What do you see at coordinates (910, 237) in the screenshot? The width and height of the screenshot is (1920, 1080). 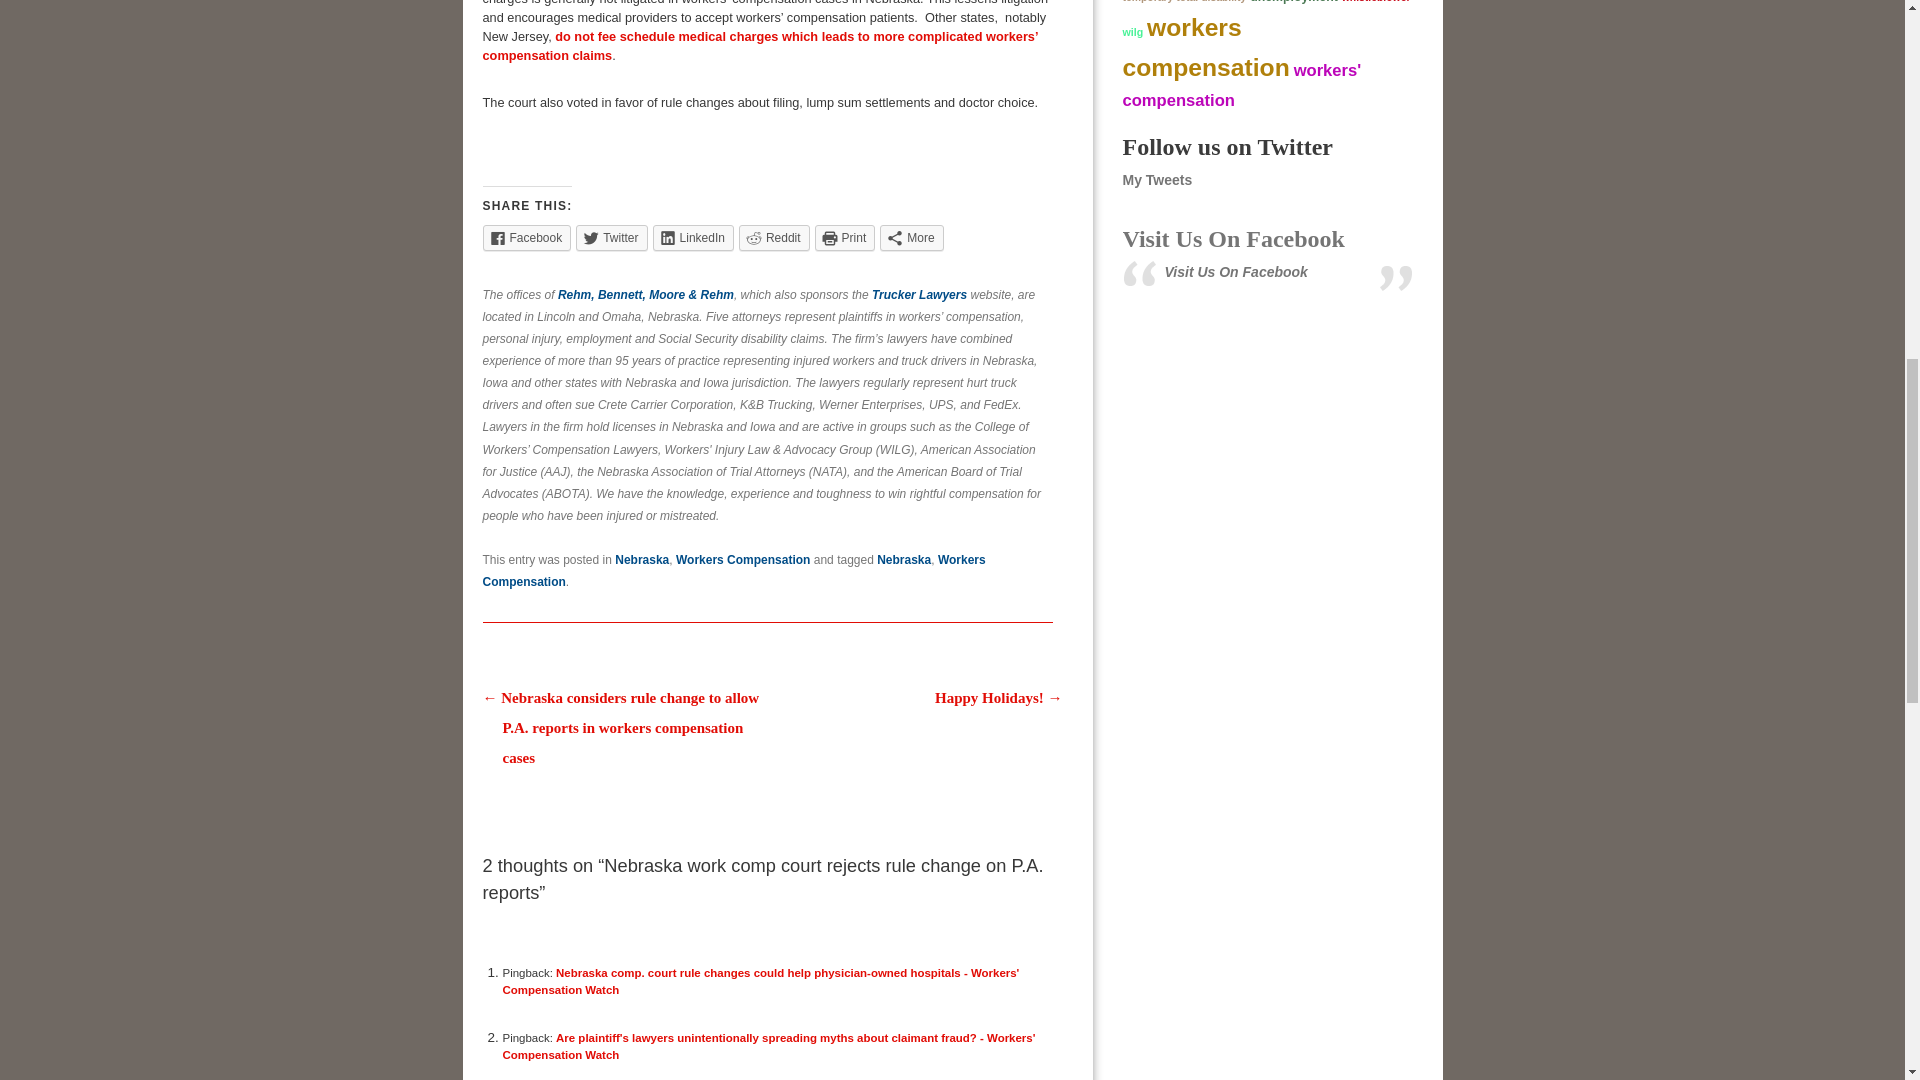 I see `More` at bounding box center [910, 237].